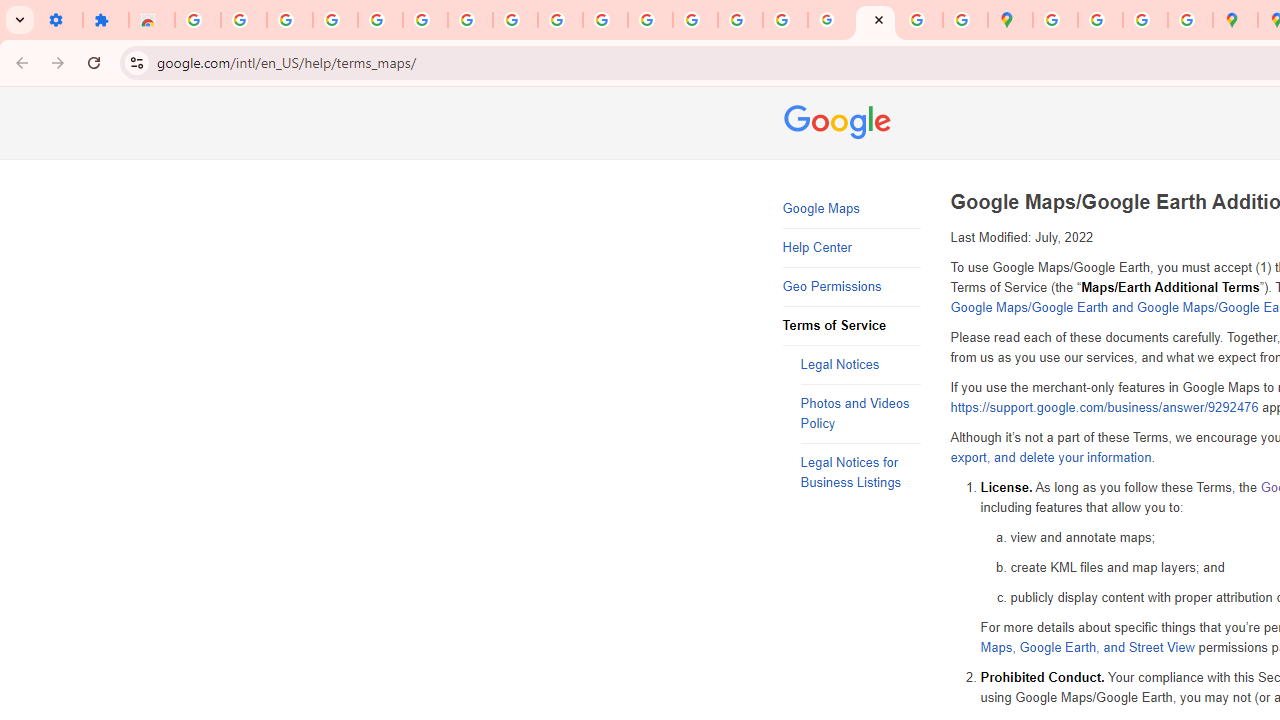 The width and height of the screenshot is (1280, 720). What do you see at coordinates (1190, 20) in the screenshot?
I see `Safety in Our Products - Google Safety Center` at bounding box center [1190, 20].